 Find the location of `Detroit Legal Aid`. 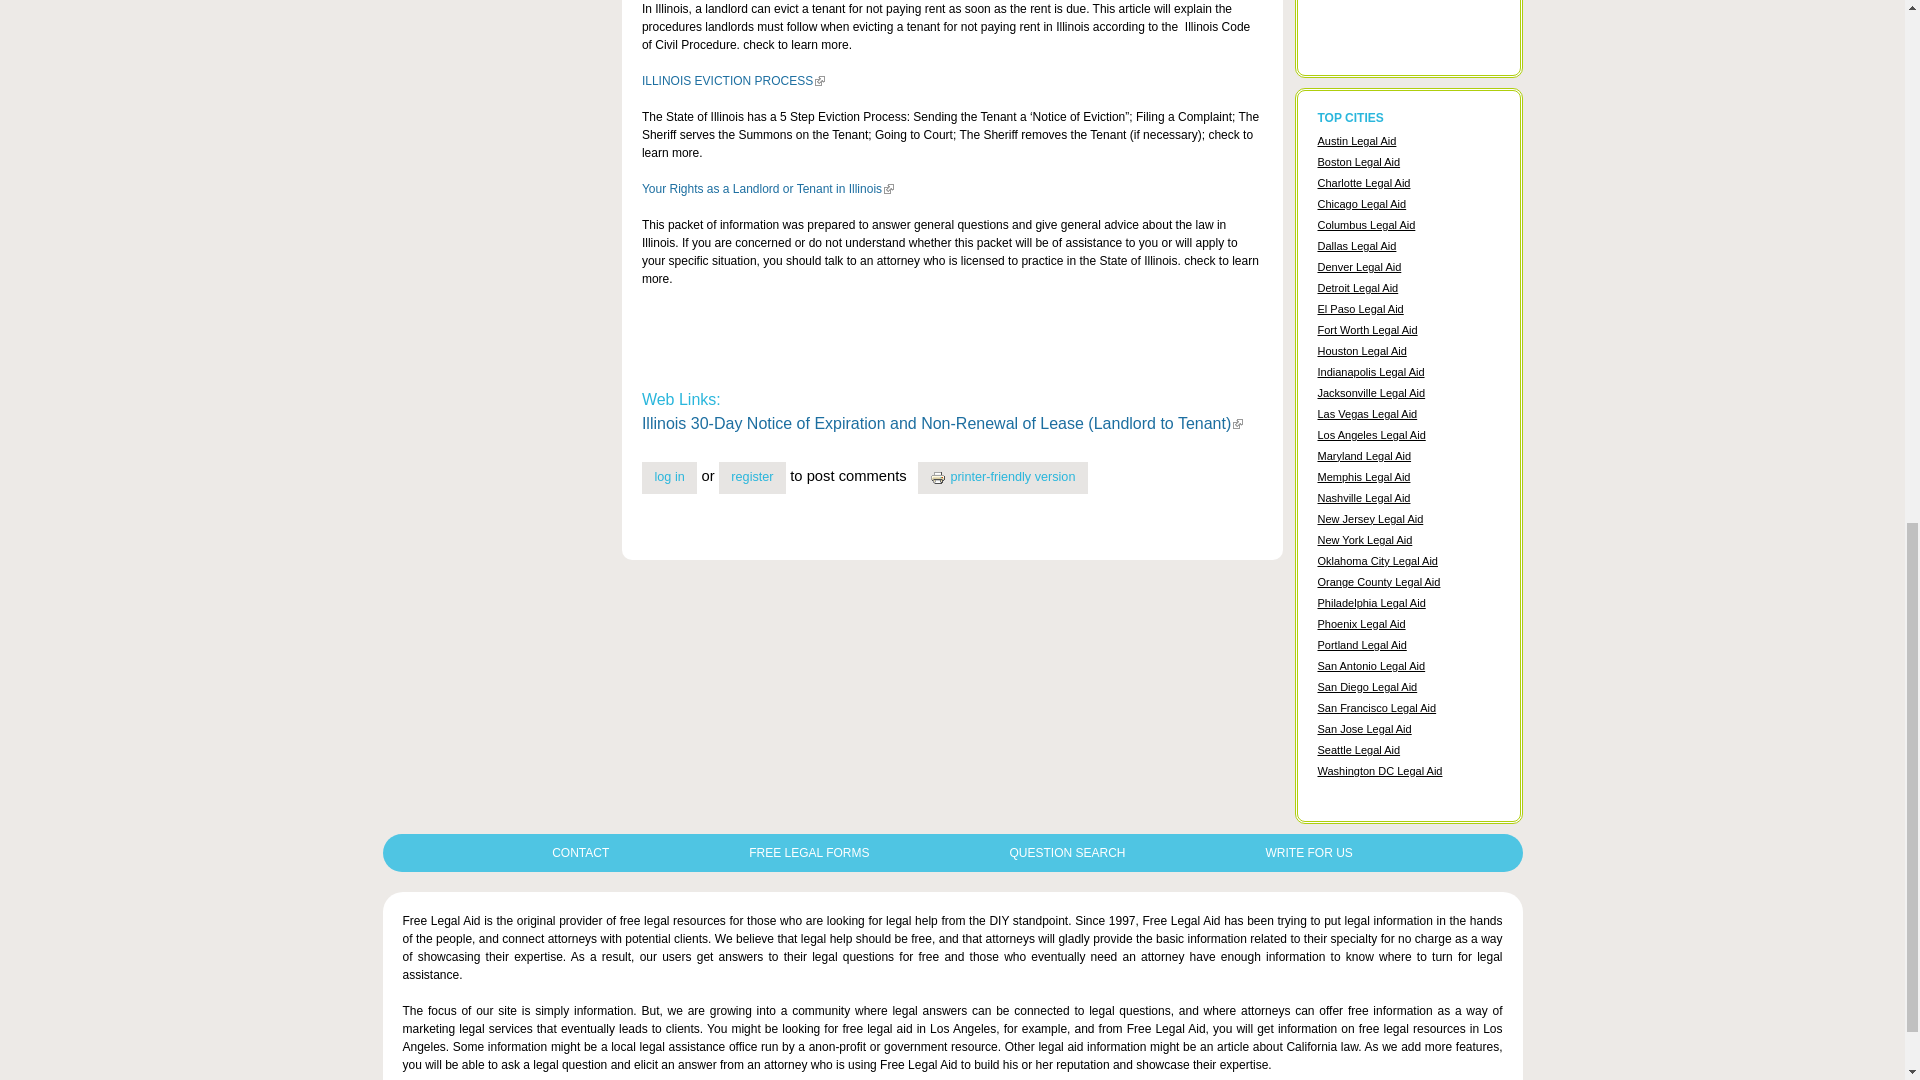

Detroit Legal Aid is located at coordinates (1358, 287).